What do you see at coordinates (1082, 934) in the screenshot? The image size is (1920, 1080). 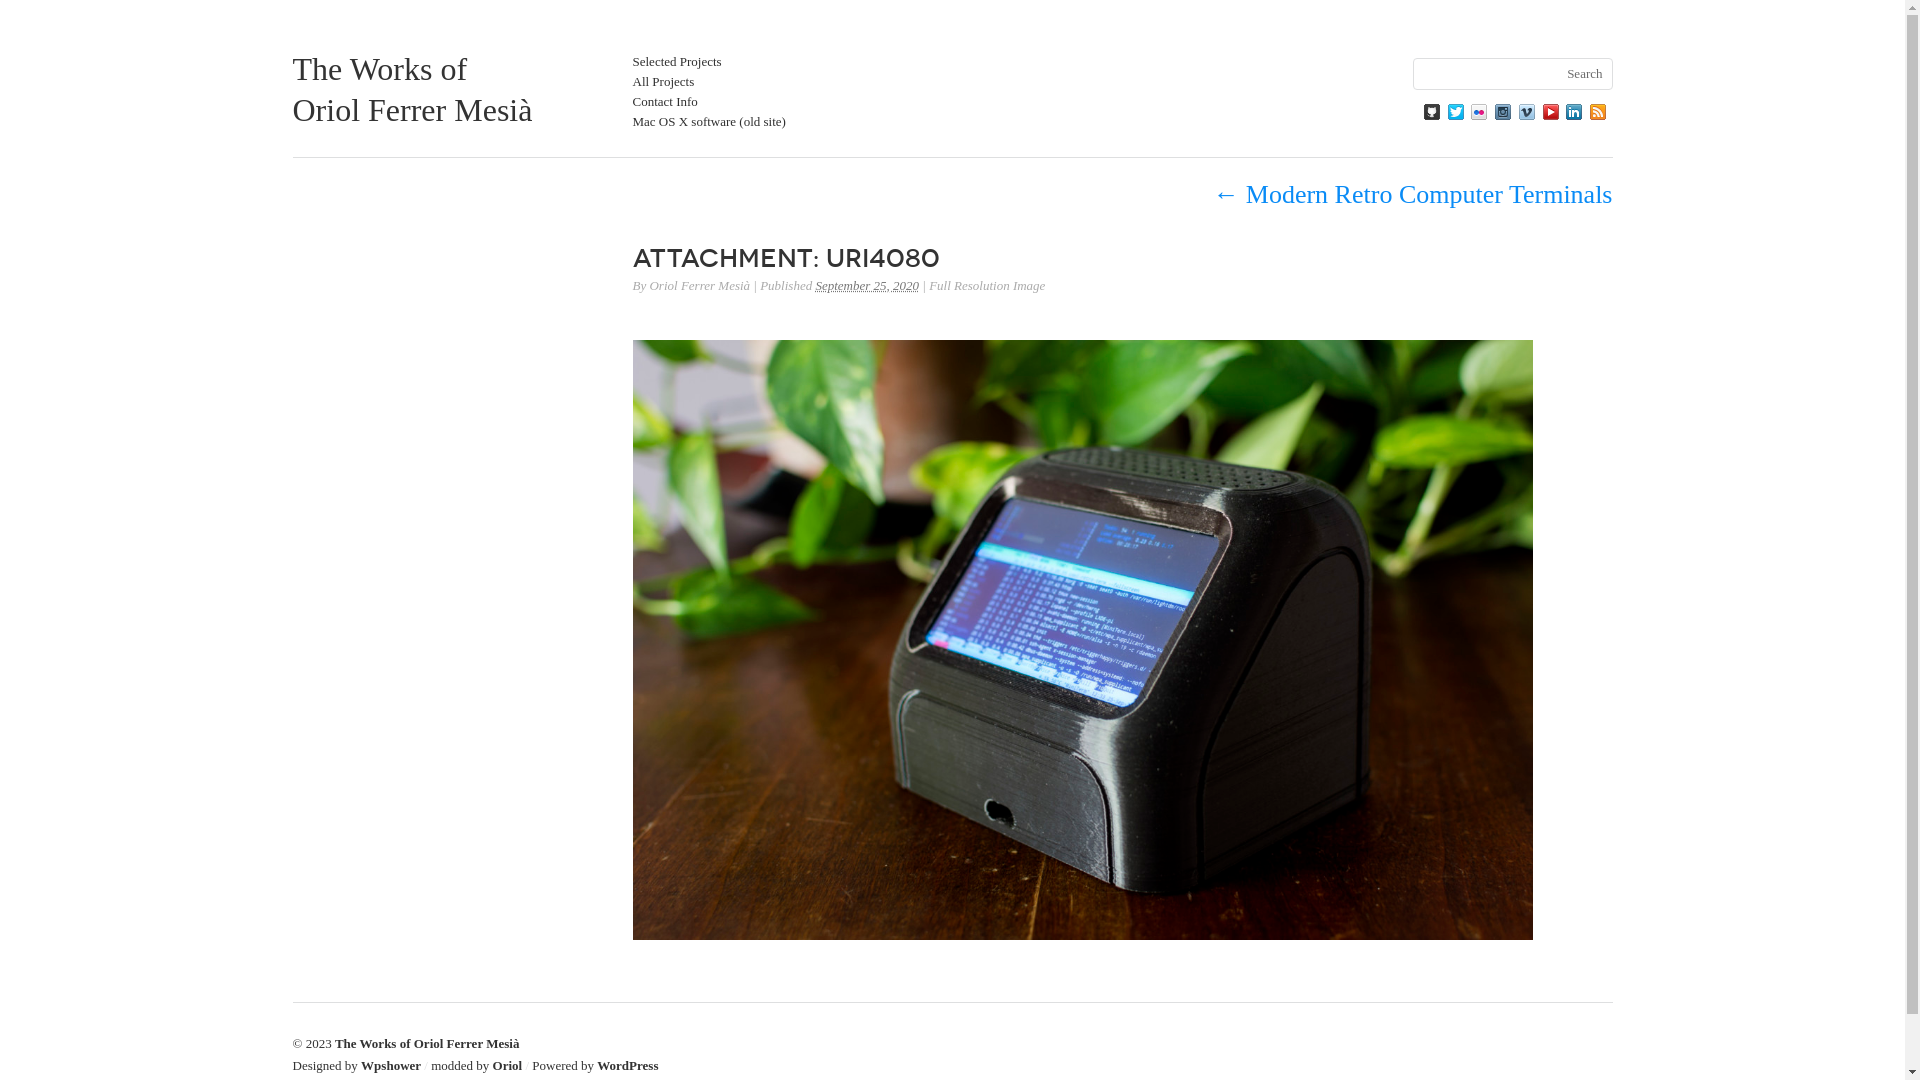 I see `URI4080` at bounding box center [1082, 934].